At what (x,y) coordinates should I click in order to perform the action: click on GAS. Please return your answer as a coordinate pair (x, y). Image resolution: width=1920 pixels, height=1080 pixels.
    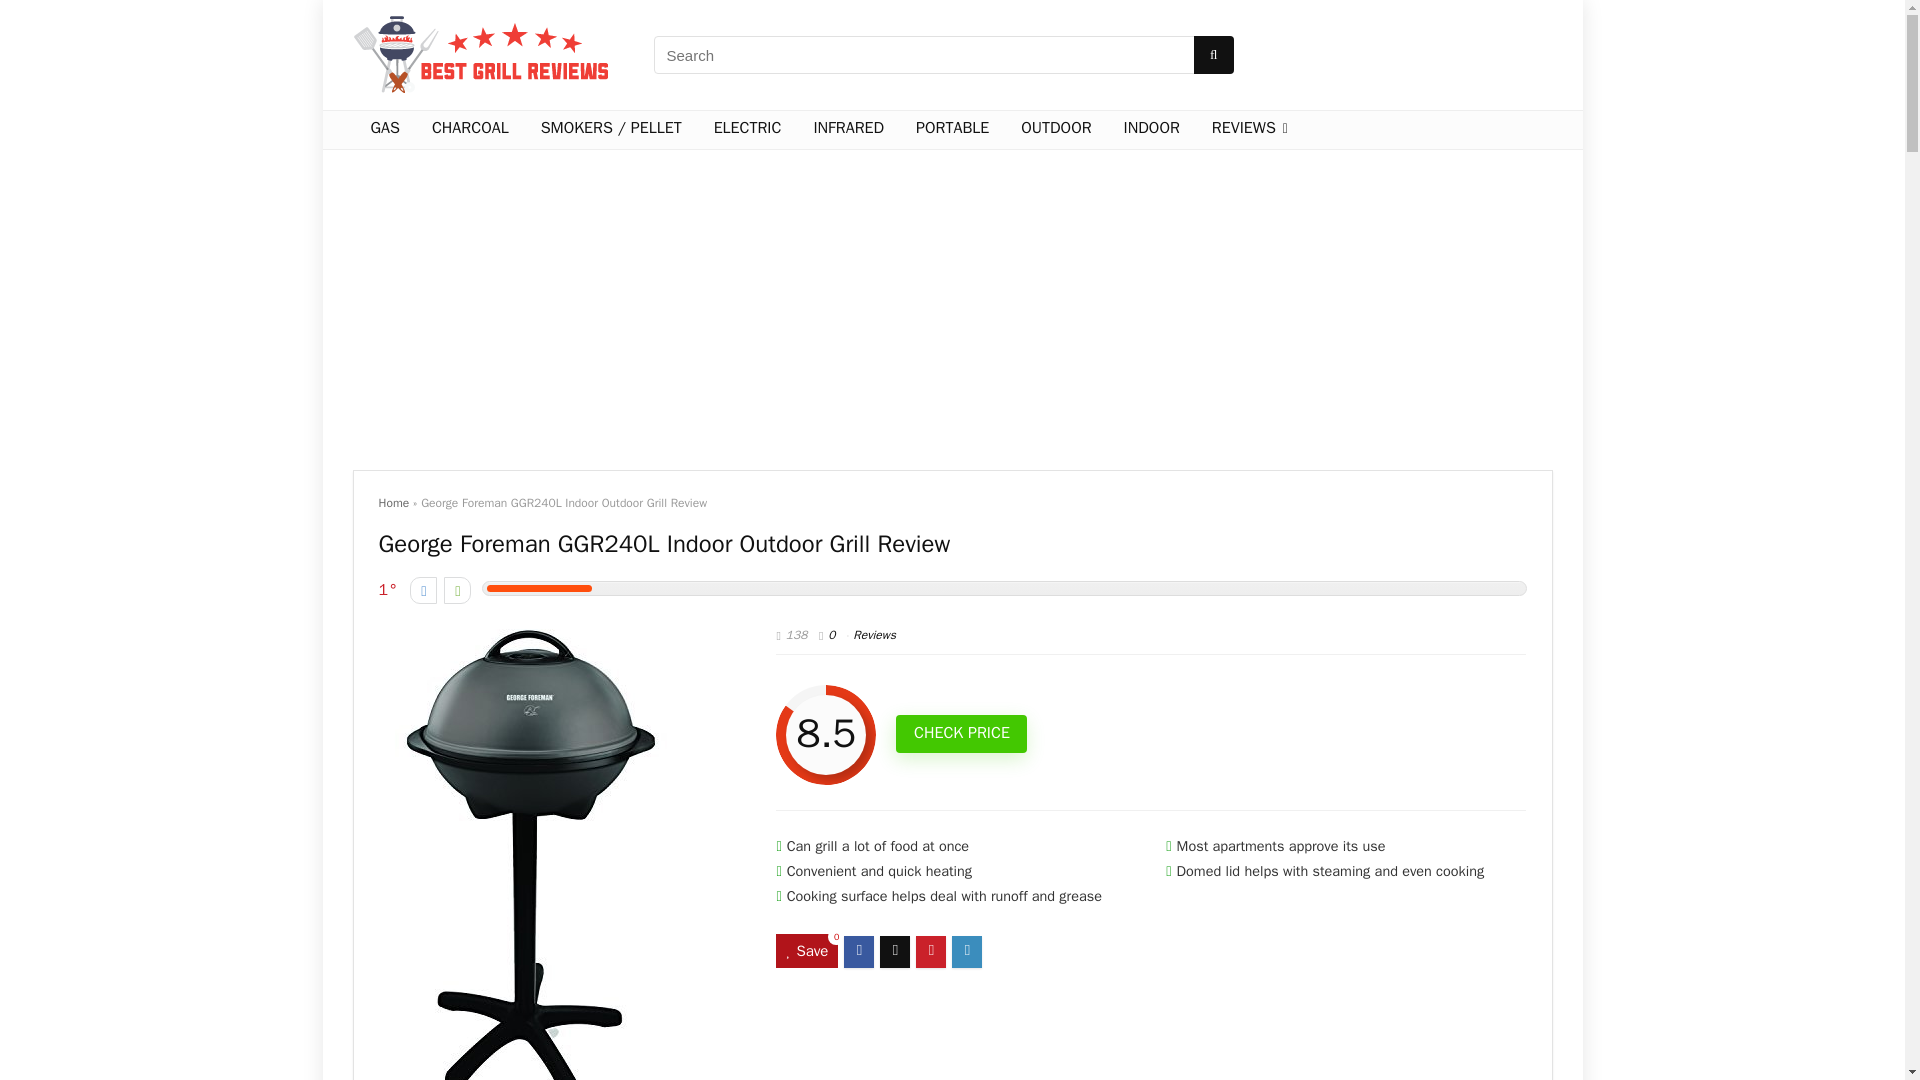
    Looking at the image, I should click on (382, 130).